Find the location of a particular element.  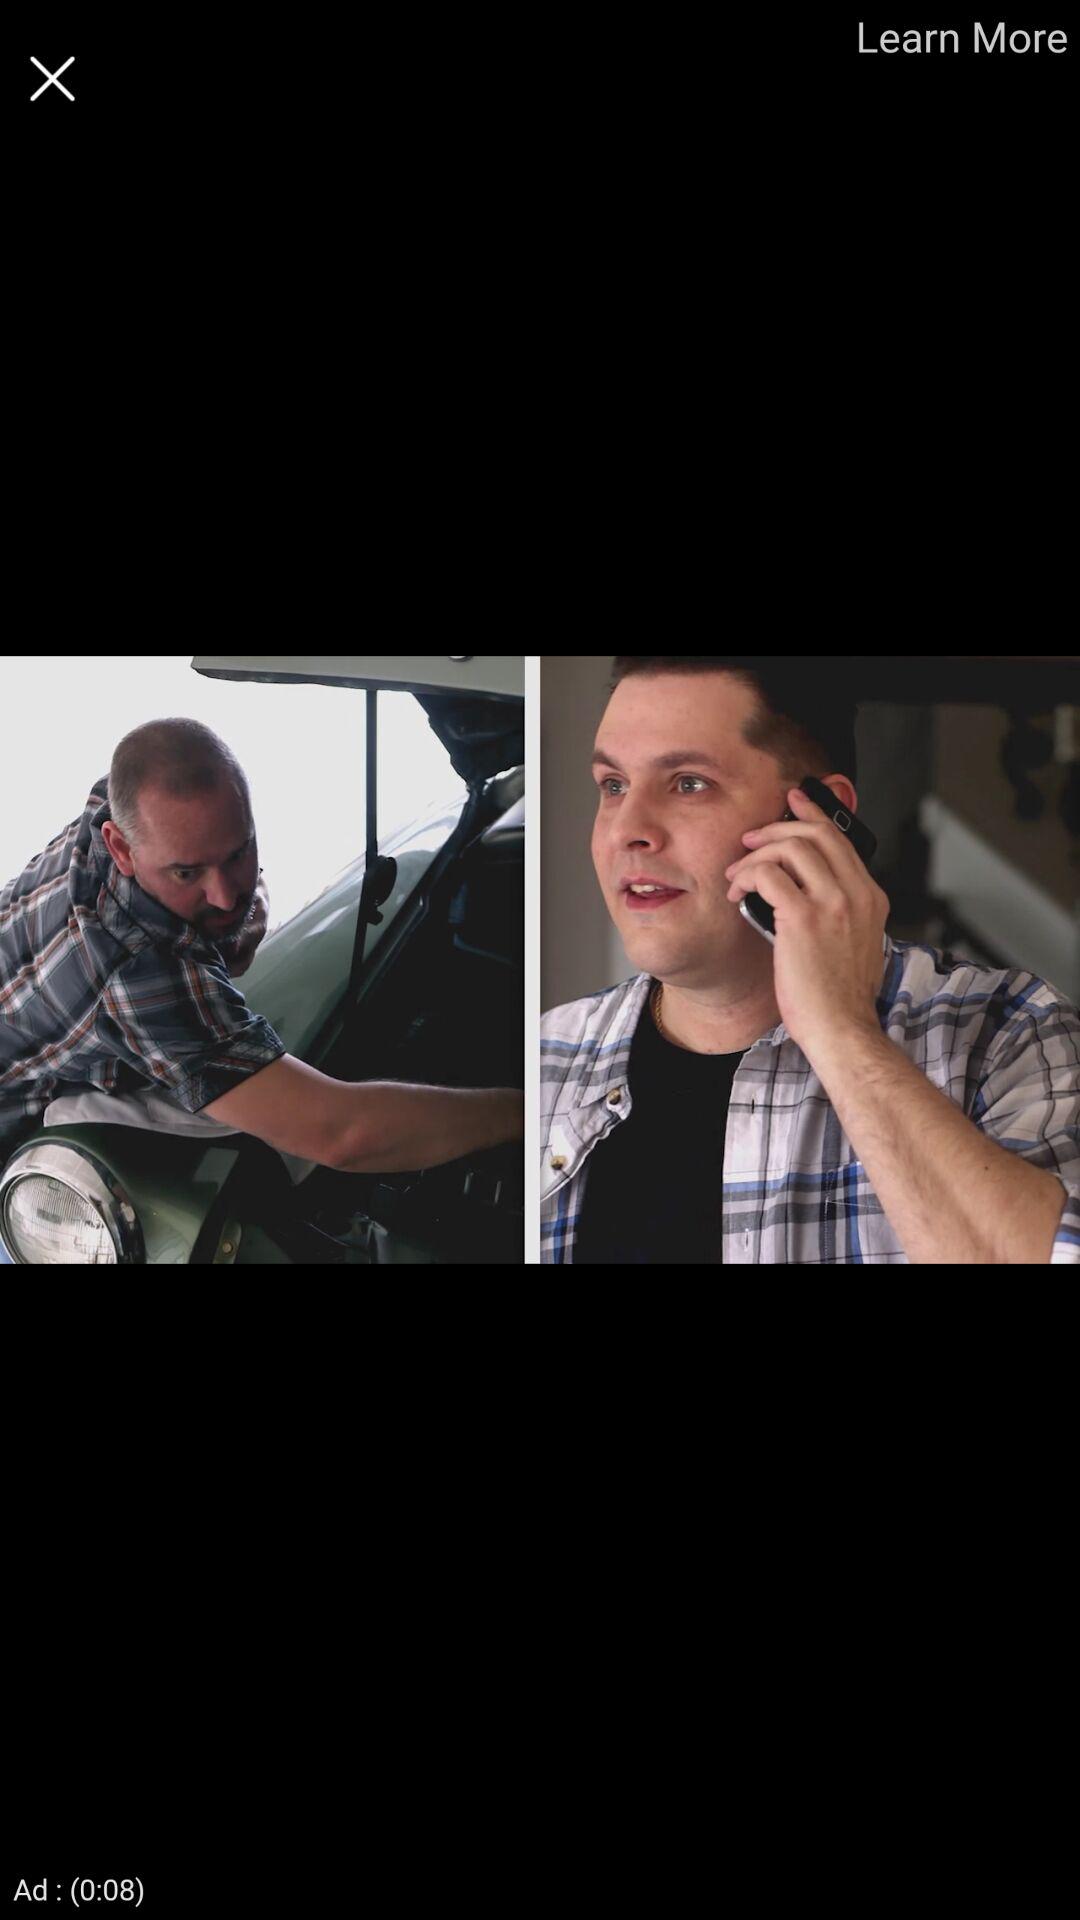

close advertisement is located at coordinates (52, 78).